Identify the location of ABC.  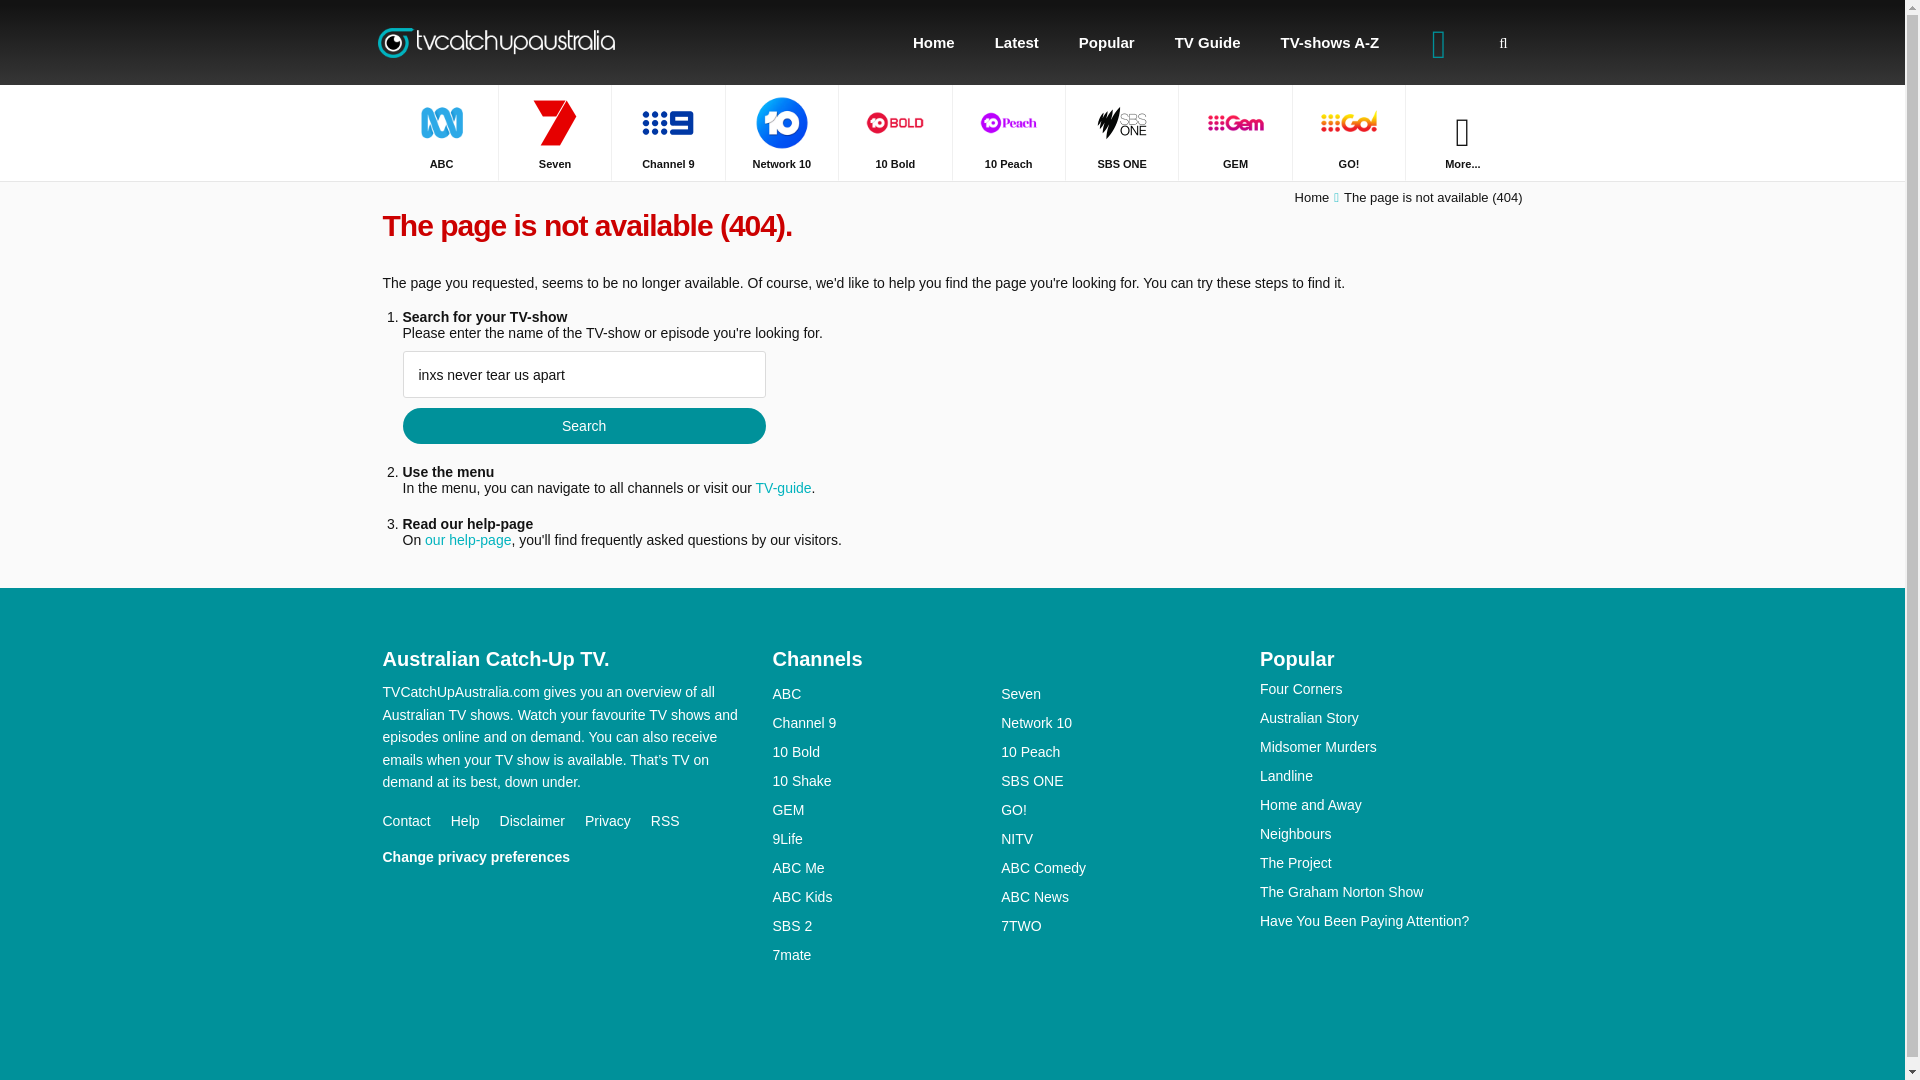
(441, 132).